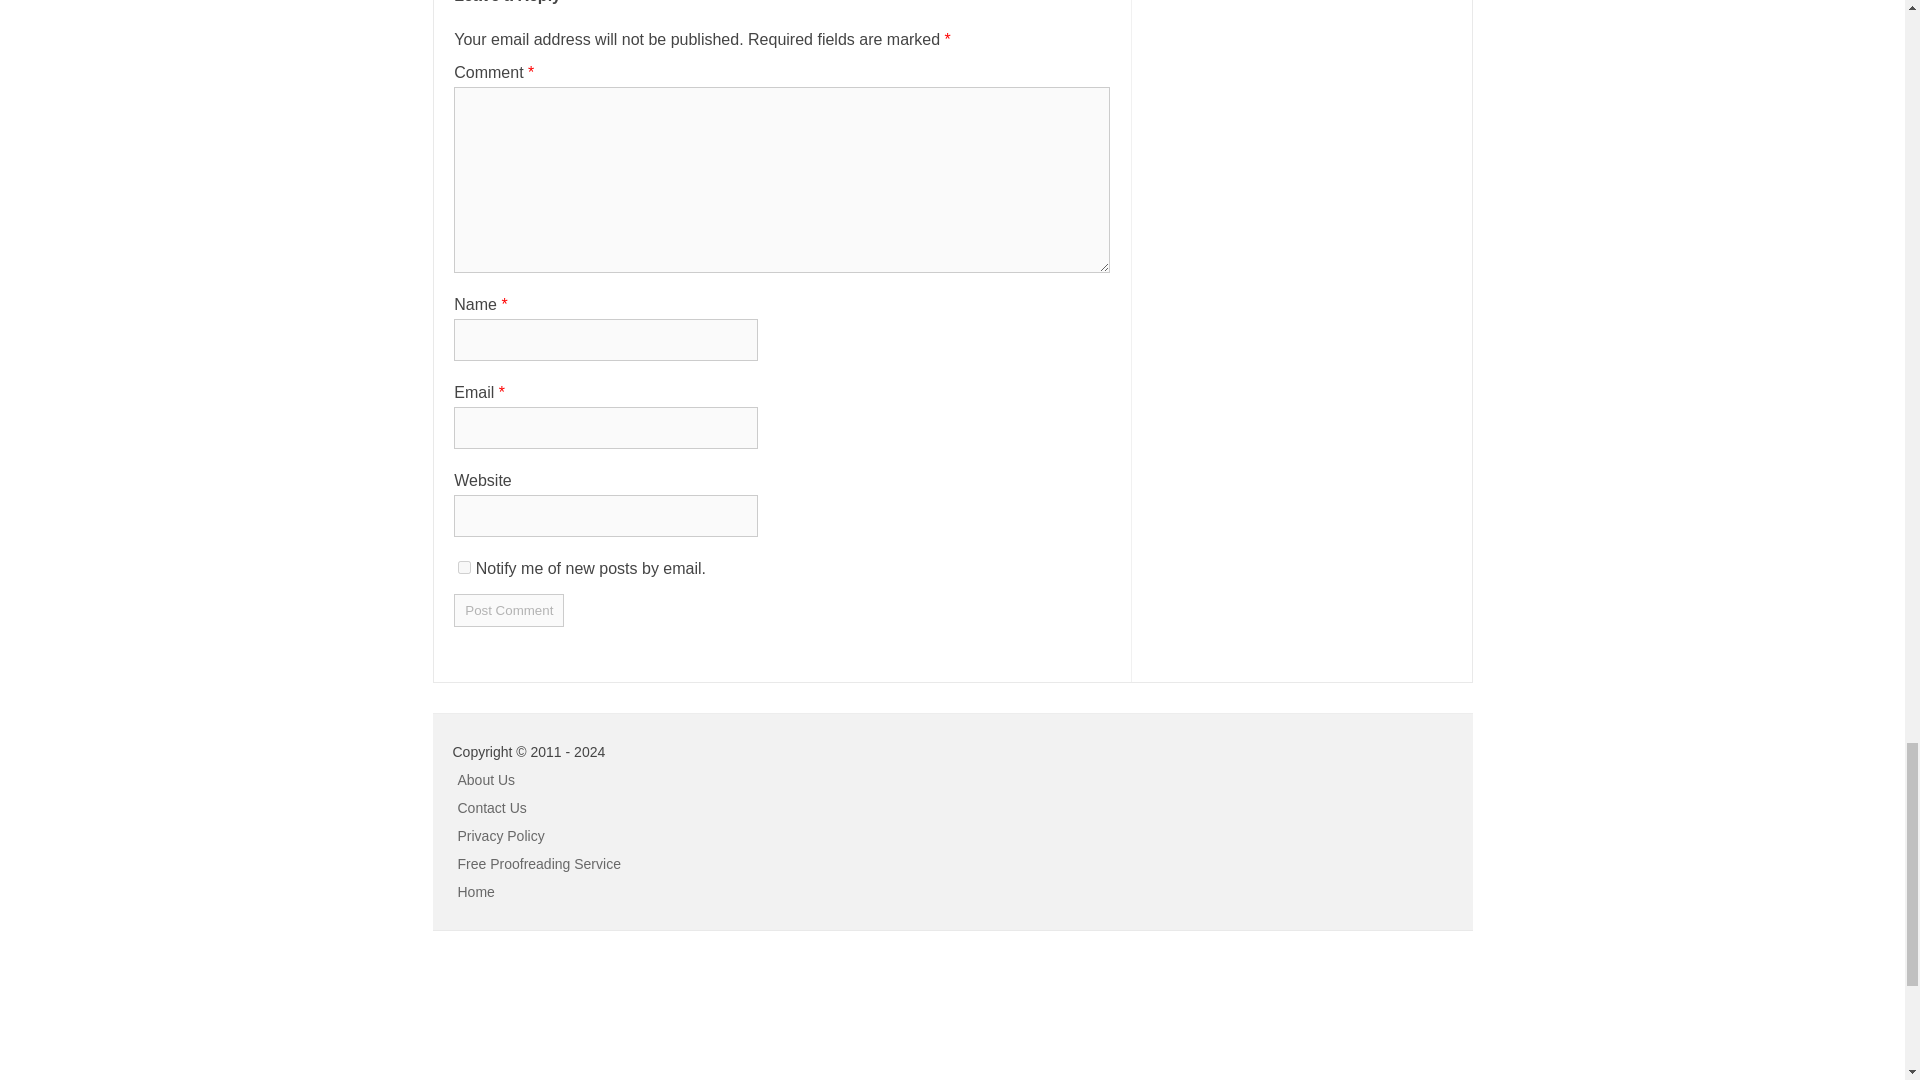  What do you see at coordinates (487, 780) in the screenshot?
I see `About Us` at bounding box center [487, 780].